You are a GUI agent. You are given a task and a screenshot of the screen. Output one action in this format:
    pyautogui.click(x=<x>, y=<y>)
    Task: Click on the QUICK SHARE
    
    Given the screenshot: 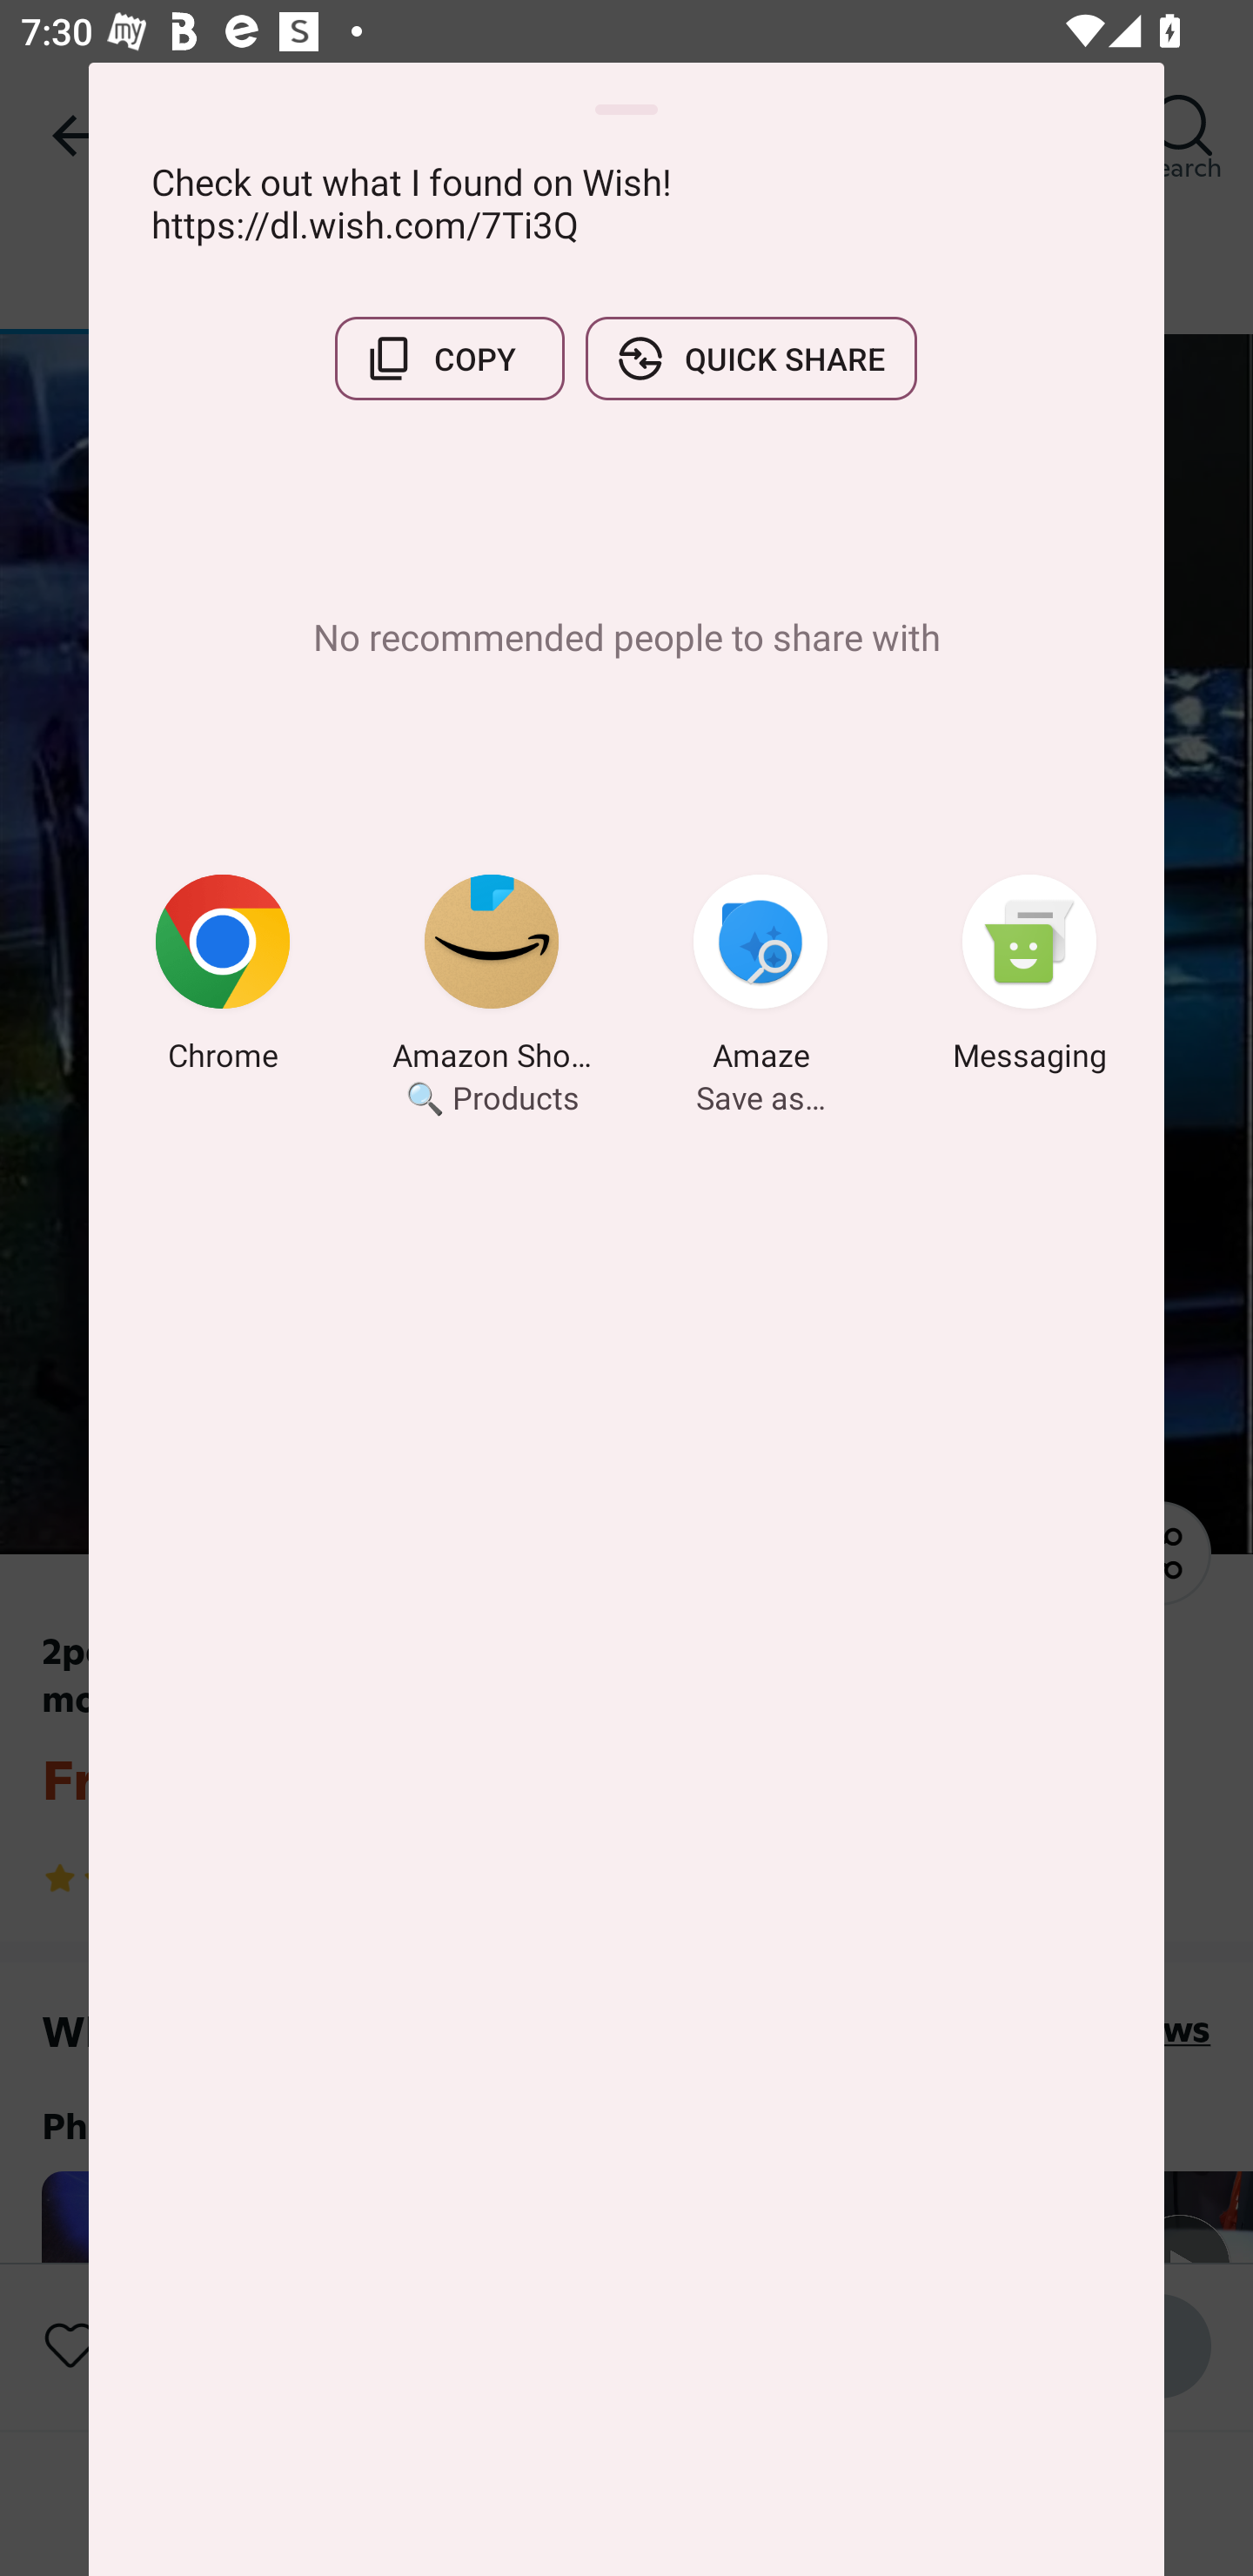 What is the action you would take?
    pyautogui.click(x=751, y=359)
    